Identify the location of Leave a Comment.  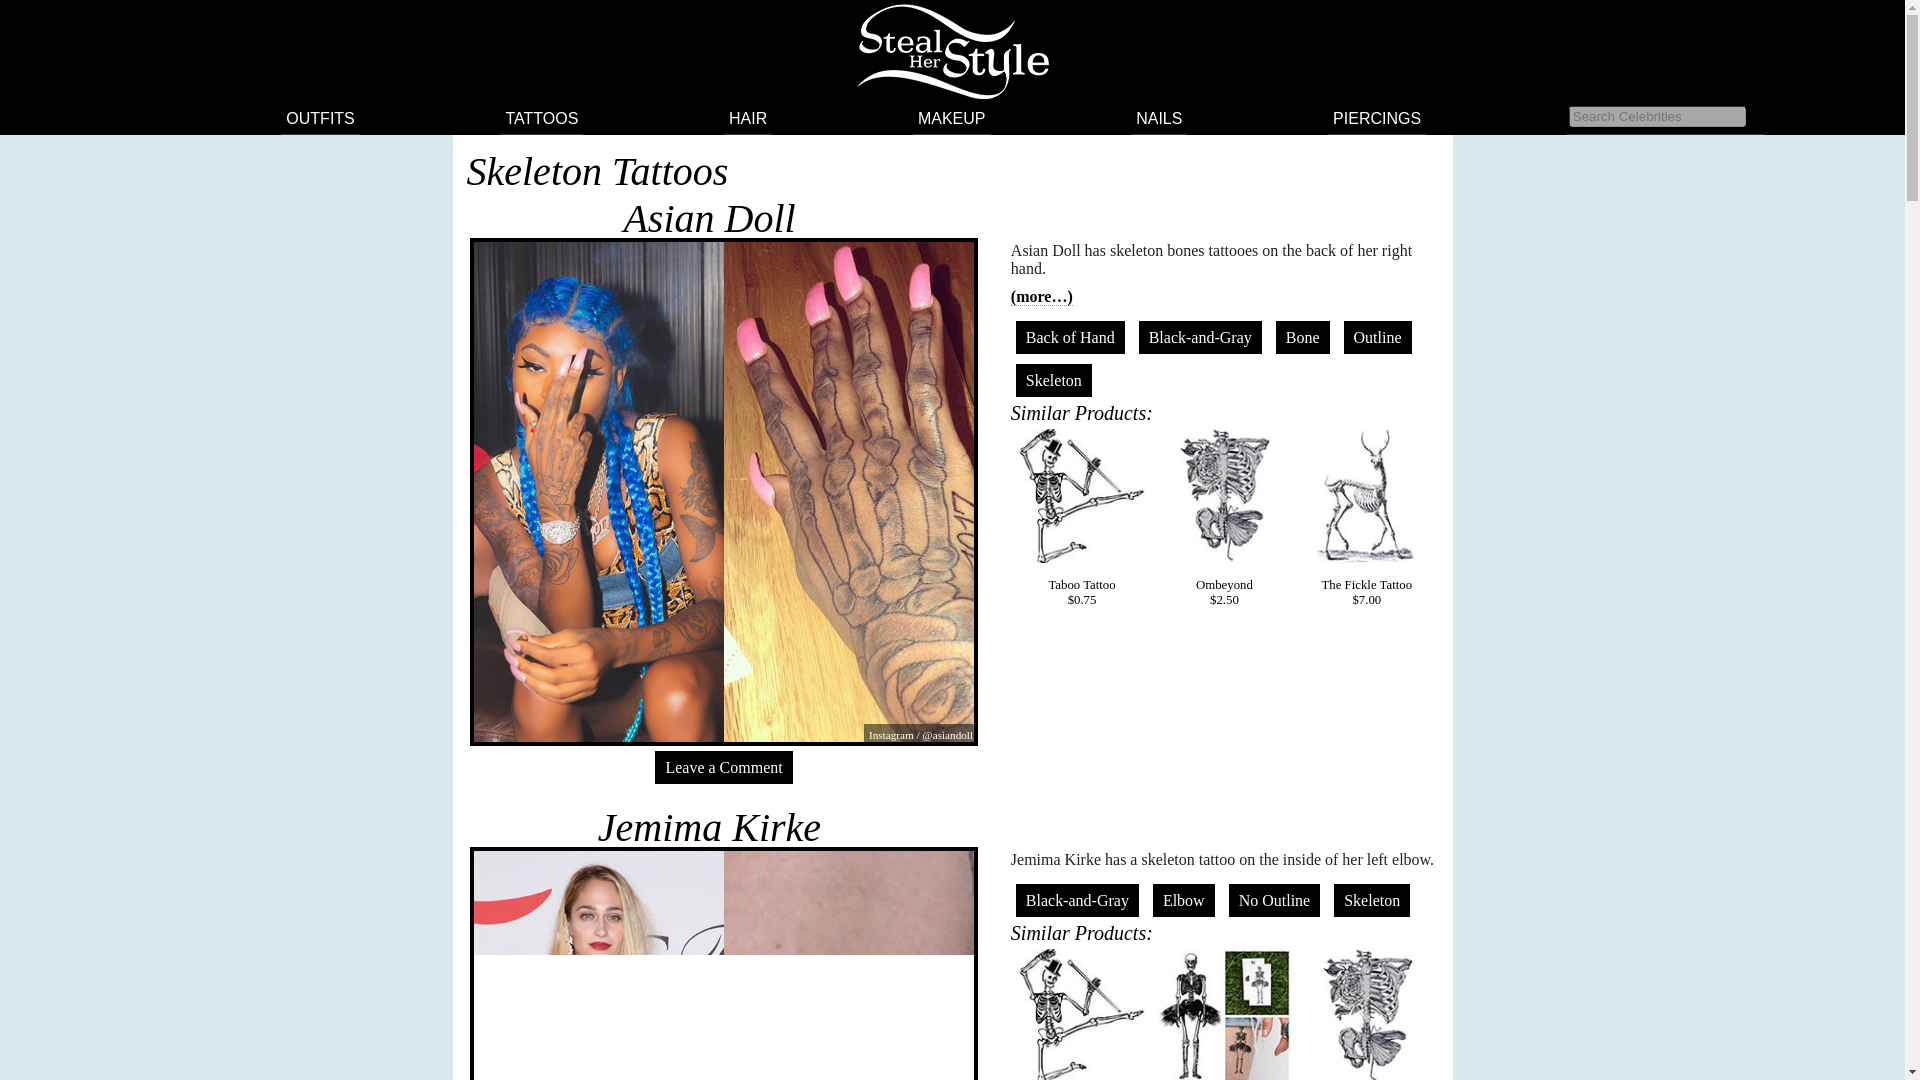
(722, 767).